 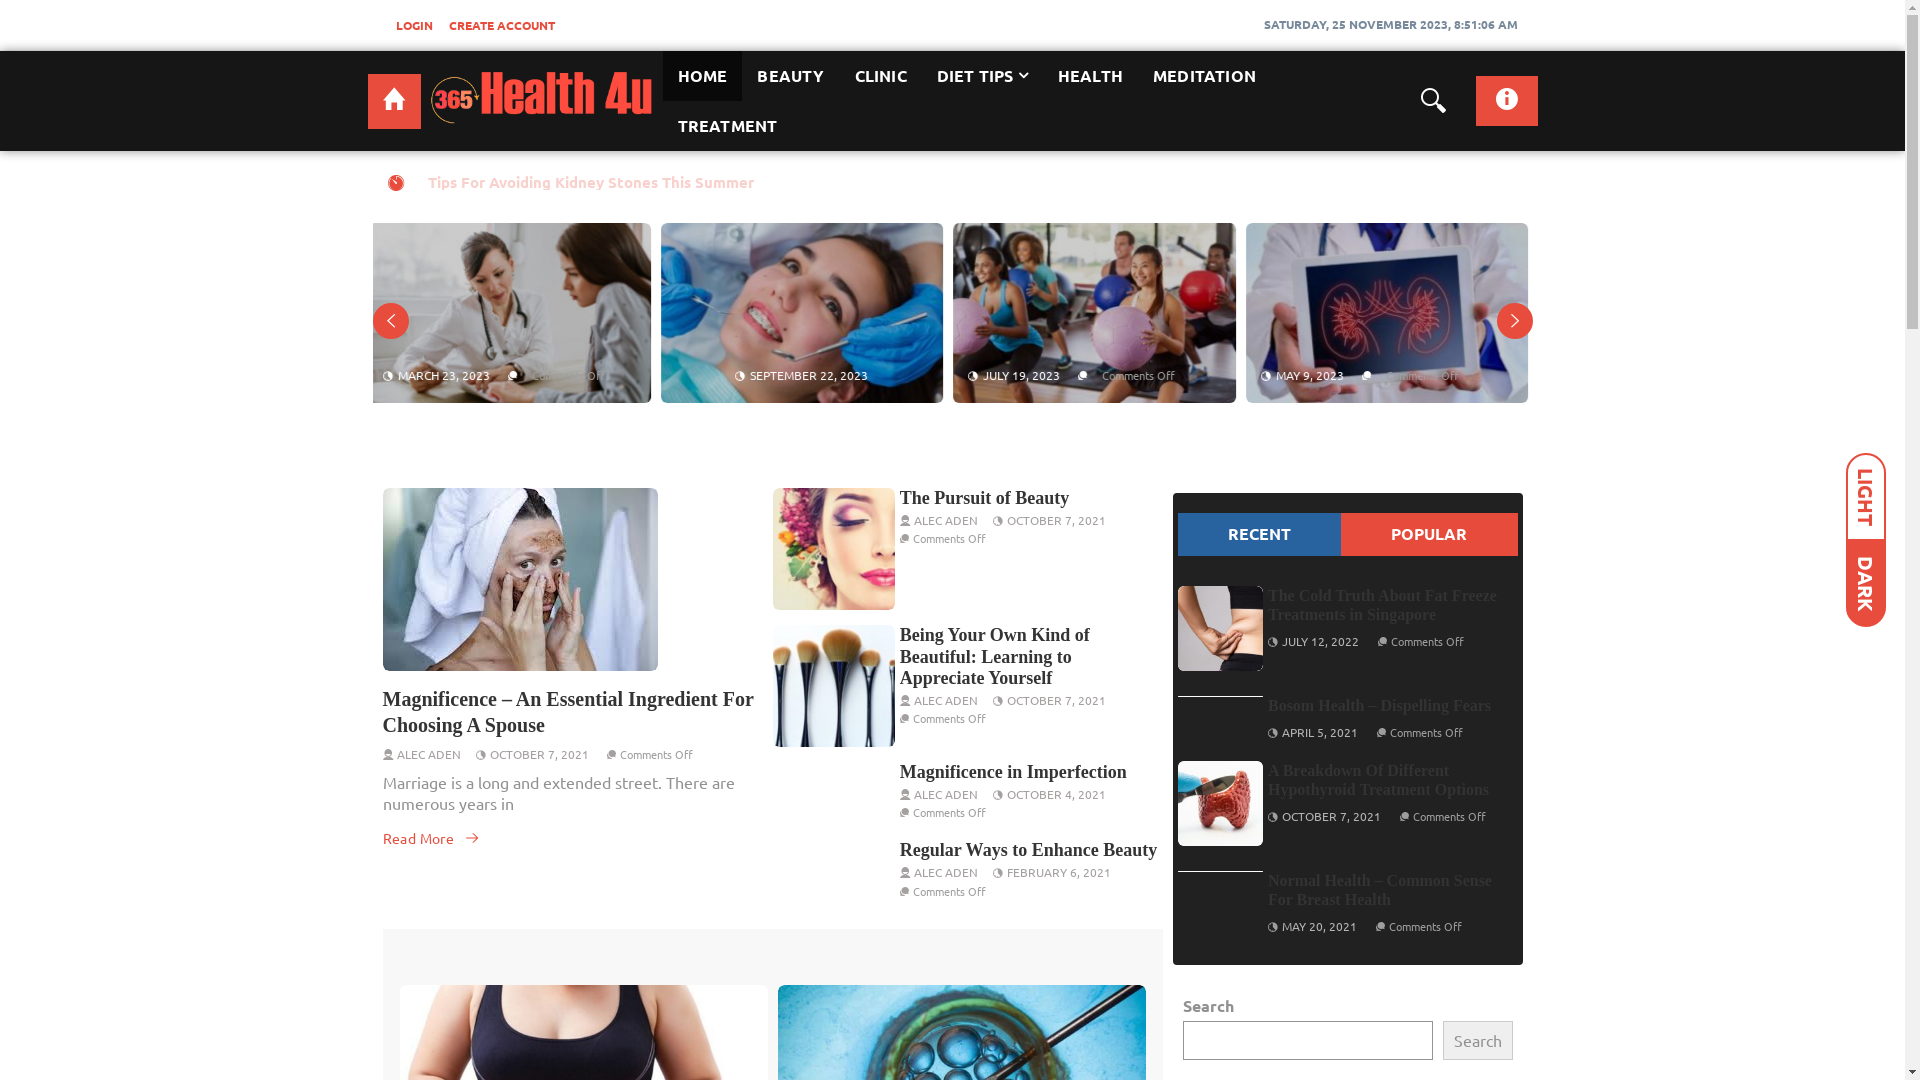 What do you see at coordinates (1260, 534) in the screenshot?
I see `RECENT` at bounding box center [1260, 534].